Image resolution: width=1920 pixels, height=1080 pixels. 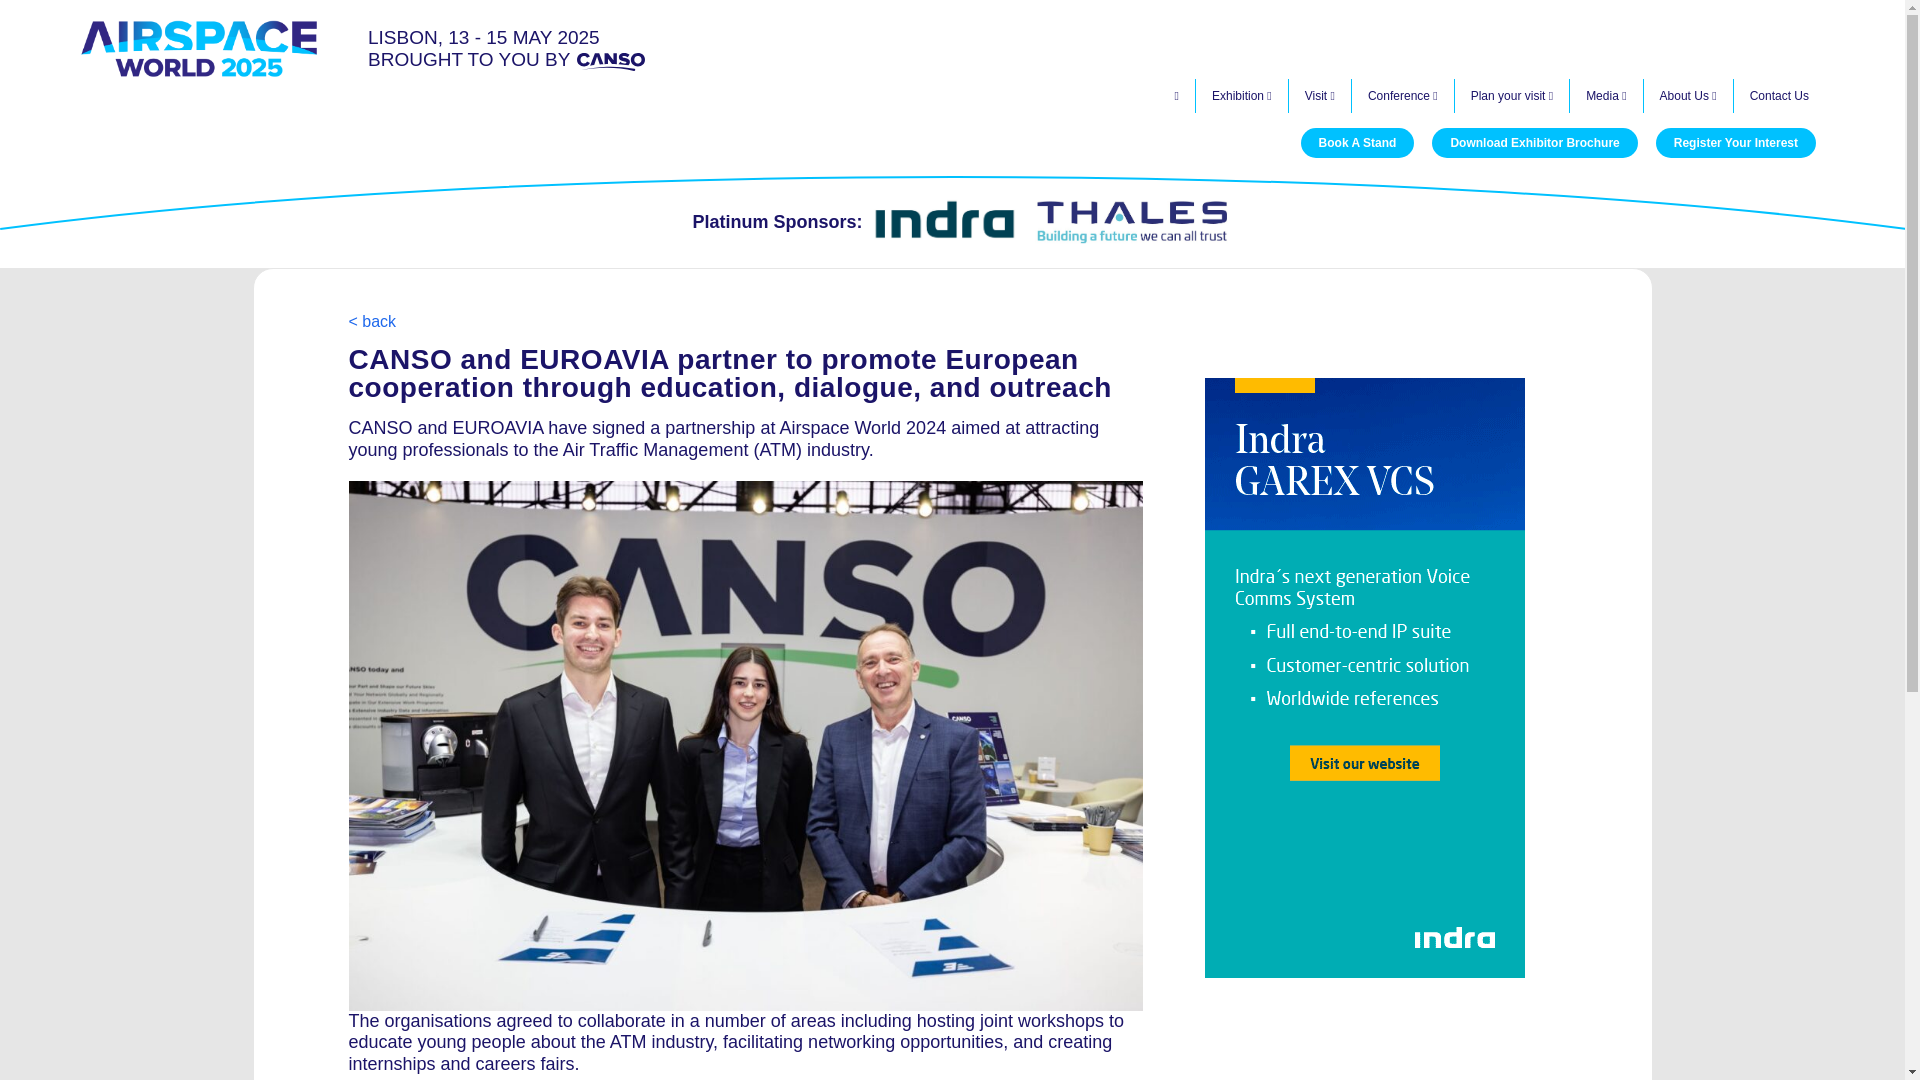 What do you see at coordinates (1534, 142) in the screenshot?
I see `Download Exhibitor Brochure` at bounding box center [1534, 142].